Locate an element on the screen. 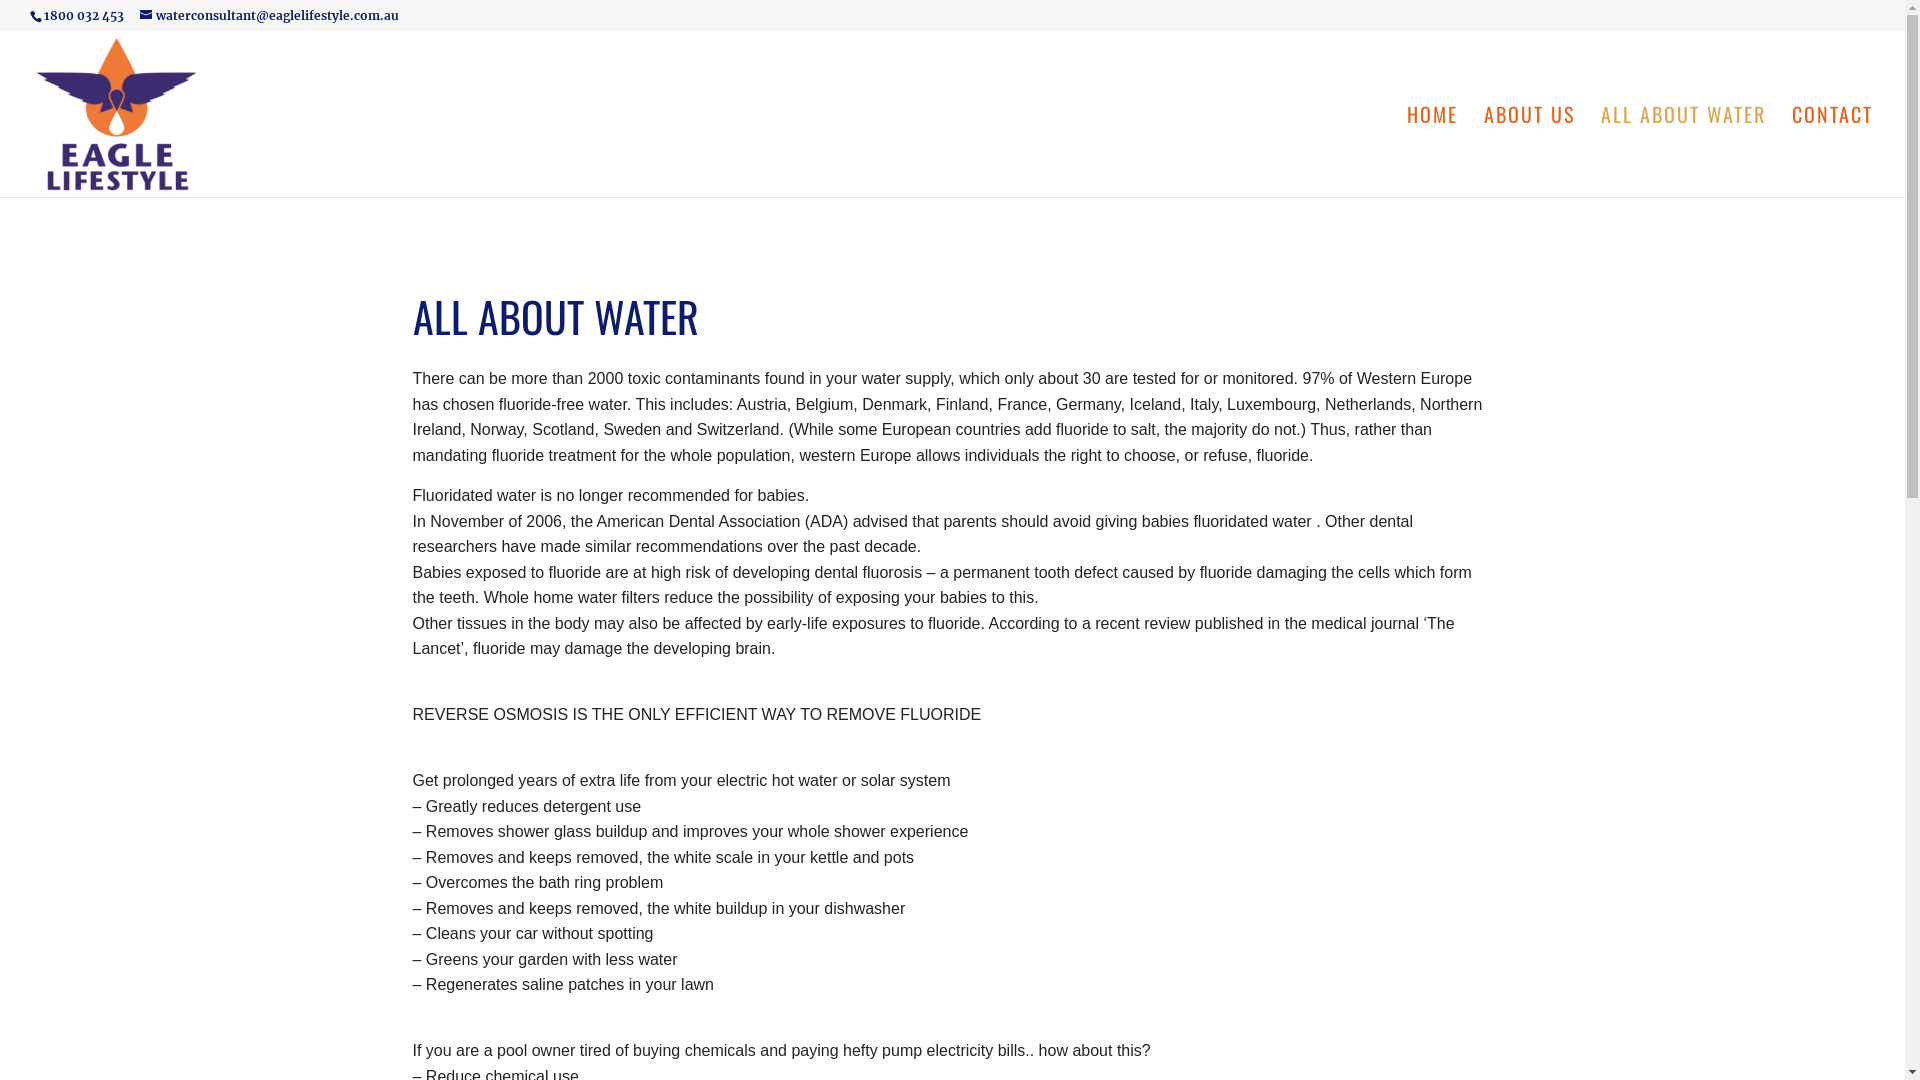  ALL ABOUT WATER is located at coordinates (1684, 152).